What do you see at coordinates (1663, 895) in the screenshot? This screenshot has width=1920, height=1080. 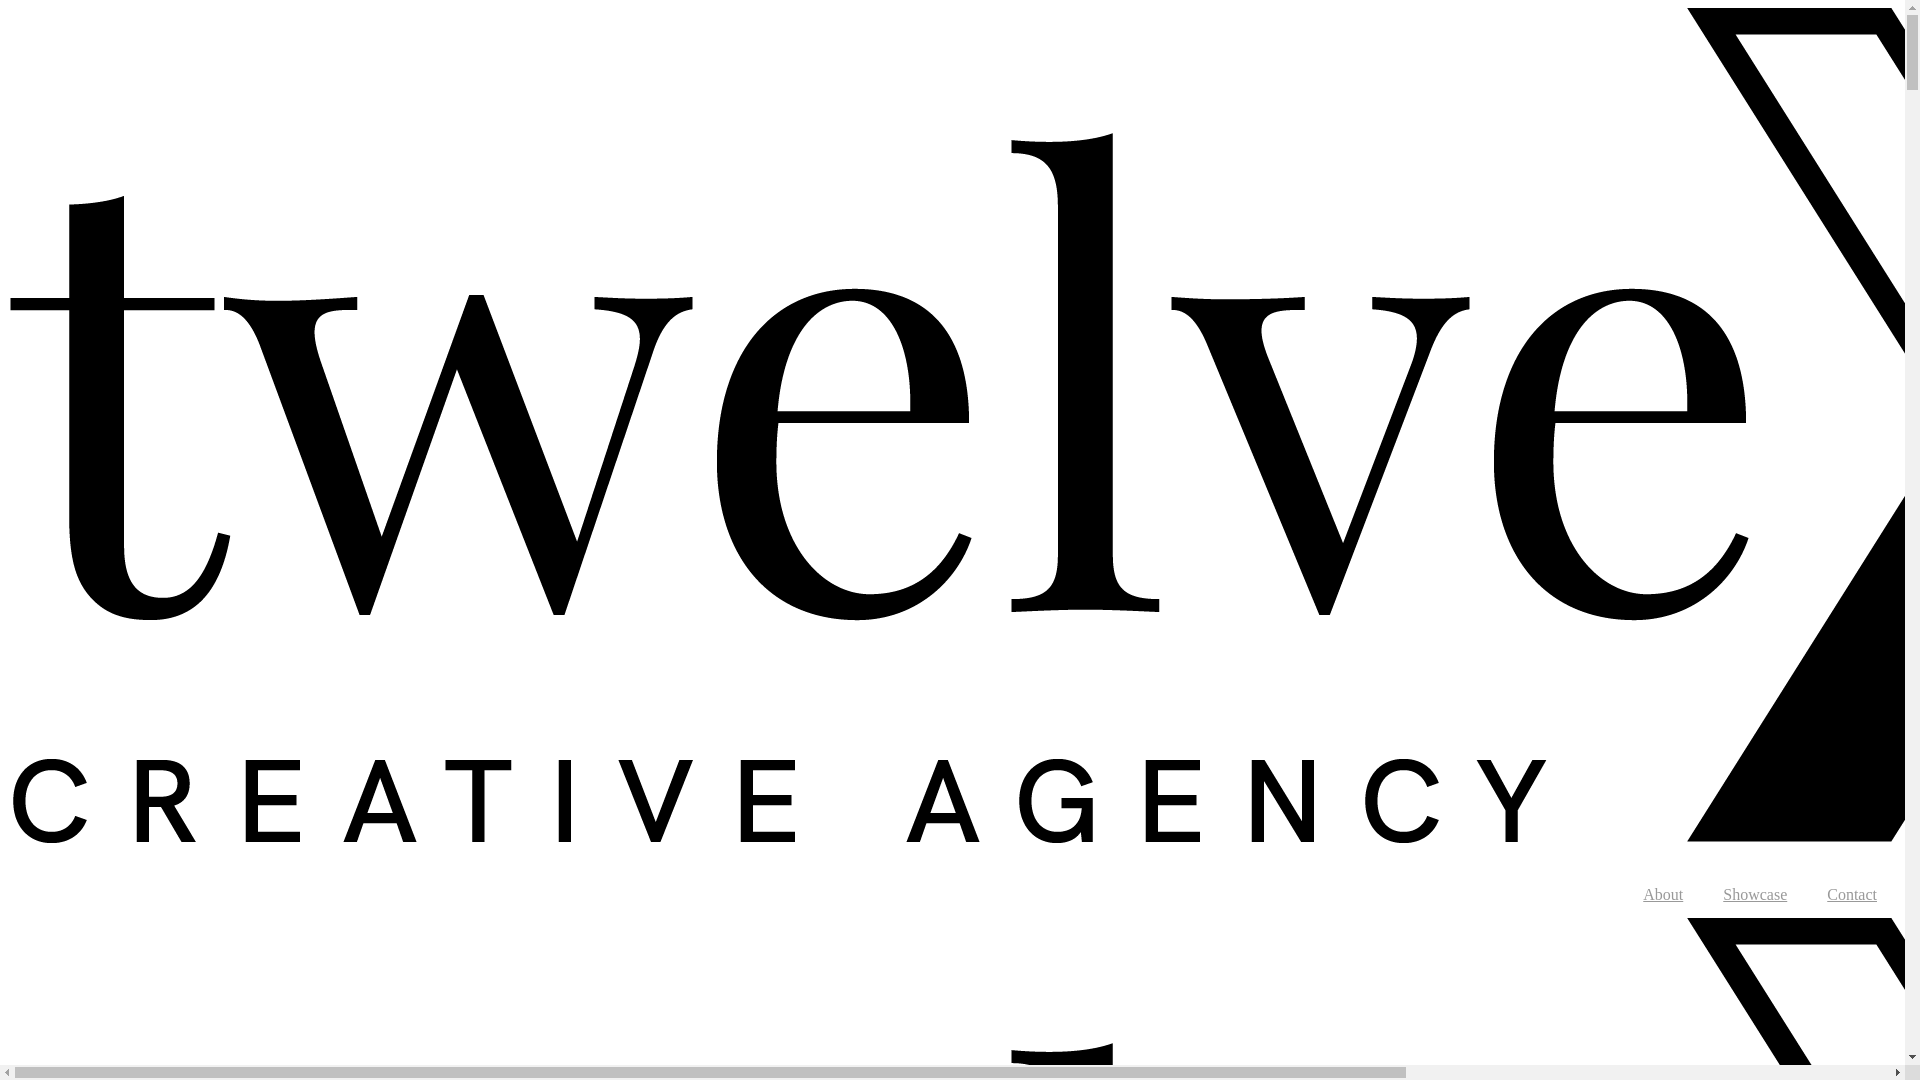 I see `About` at bounding box center [1663, 895].